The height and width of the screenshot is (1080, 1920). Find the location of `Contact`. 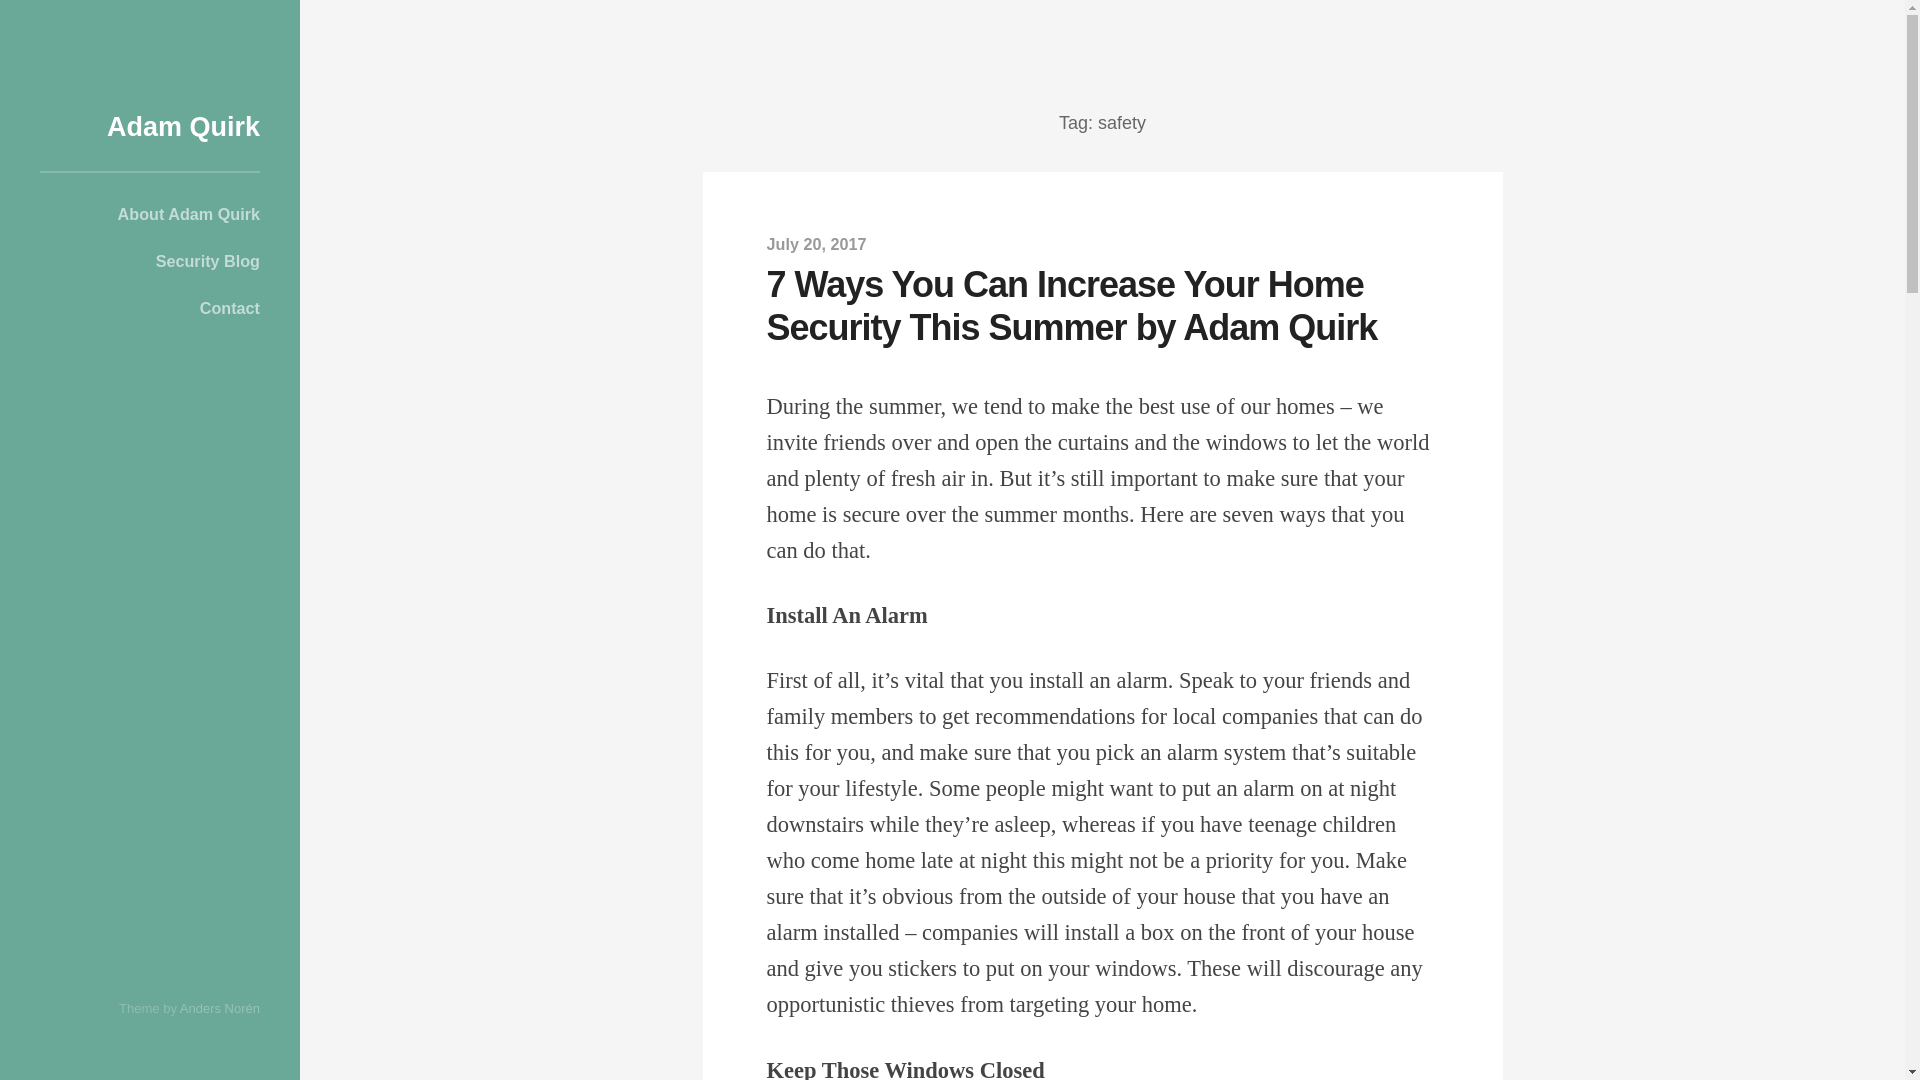

Contact is located at coordinates (150, 310).